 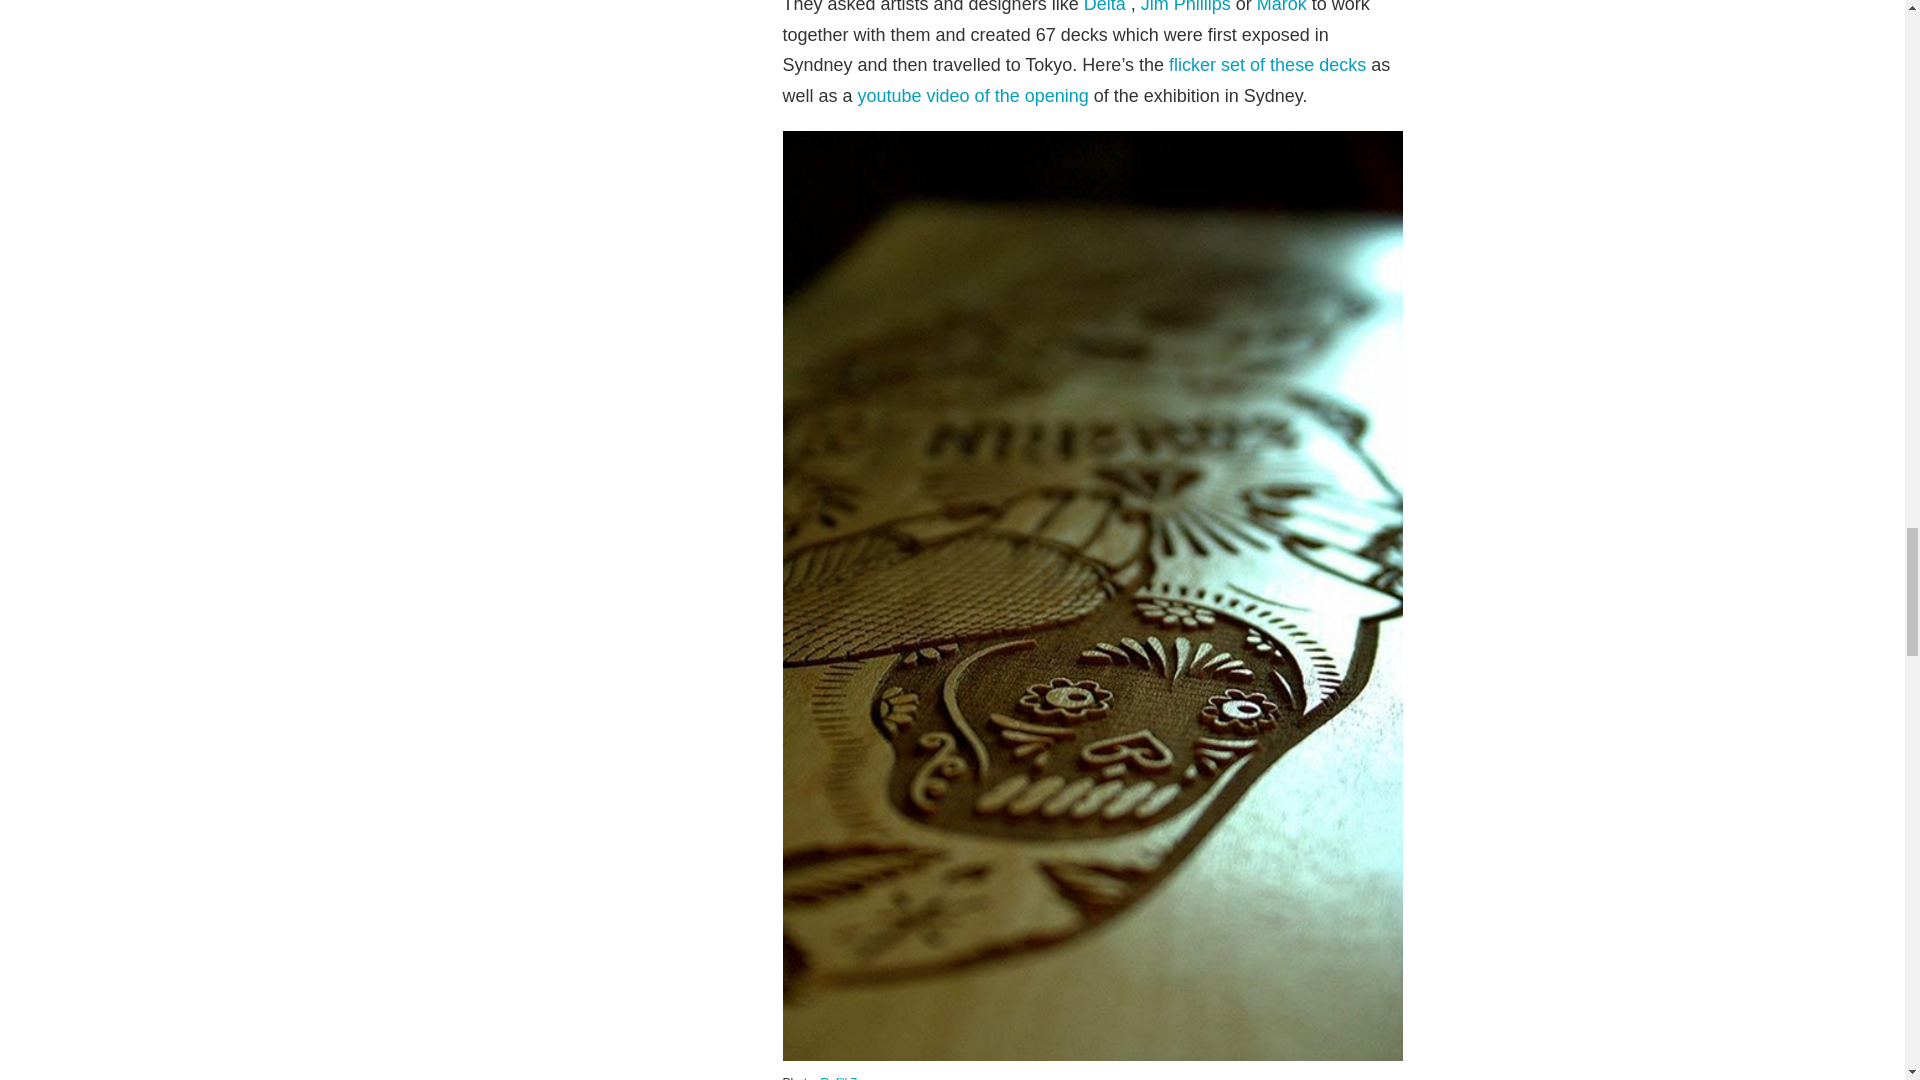 What do you see at coordinates (1267, 64) in the screenshot?
I see `flicker set of these decks` at bounding box center [1267, 64].